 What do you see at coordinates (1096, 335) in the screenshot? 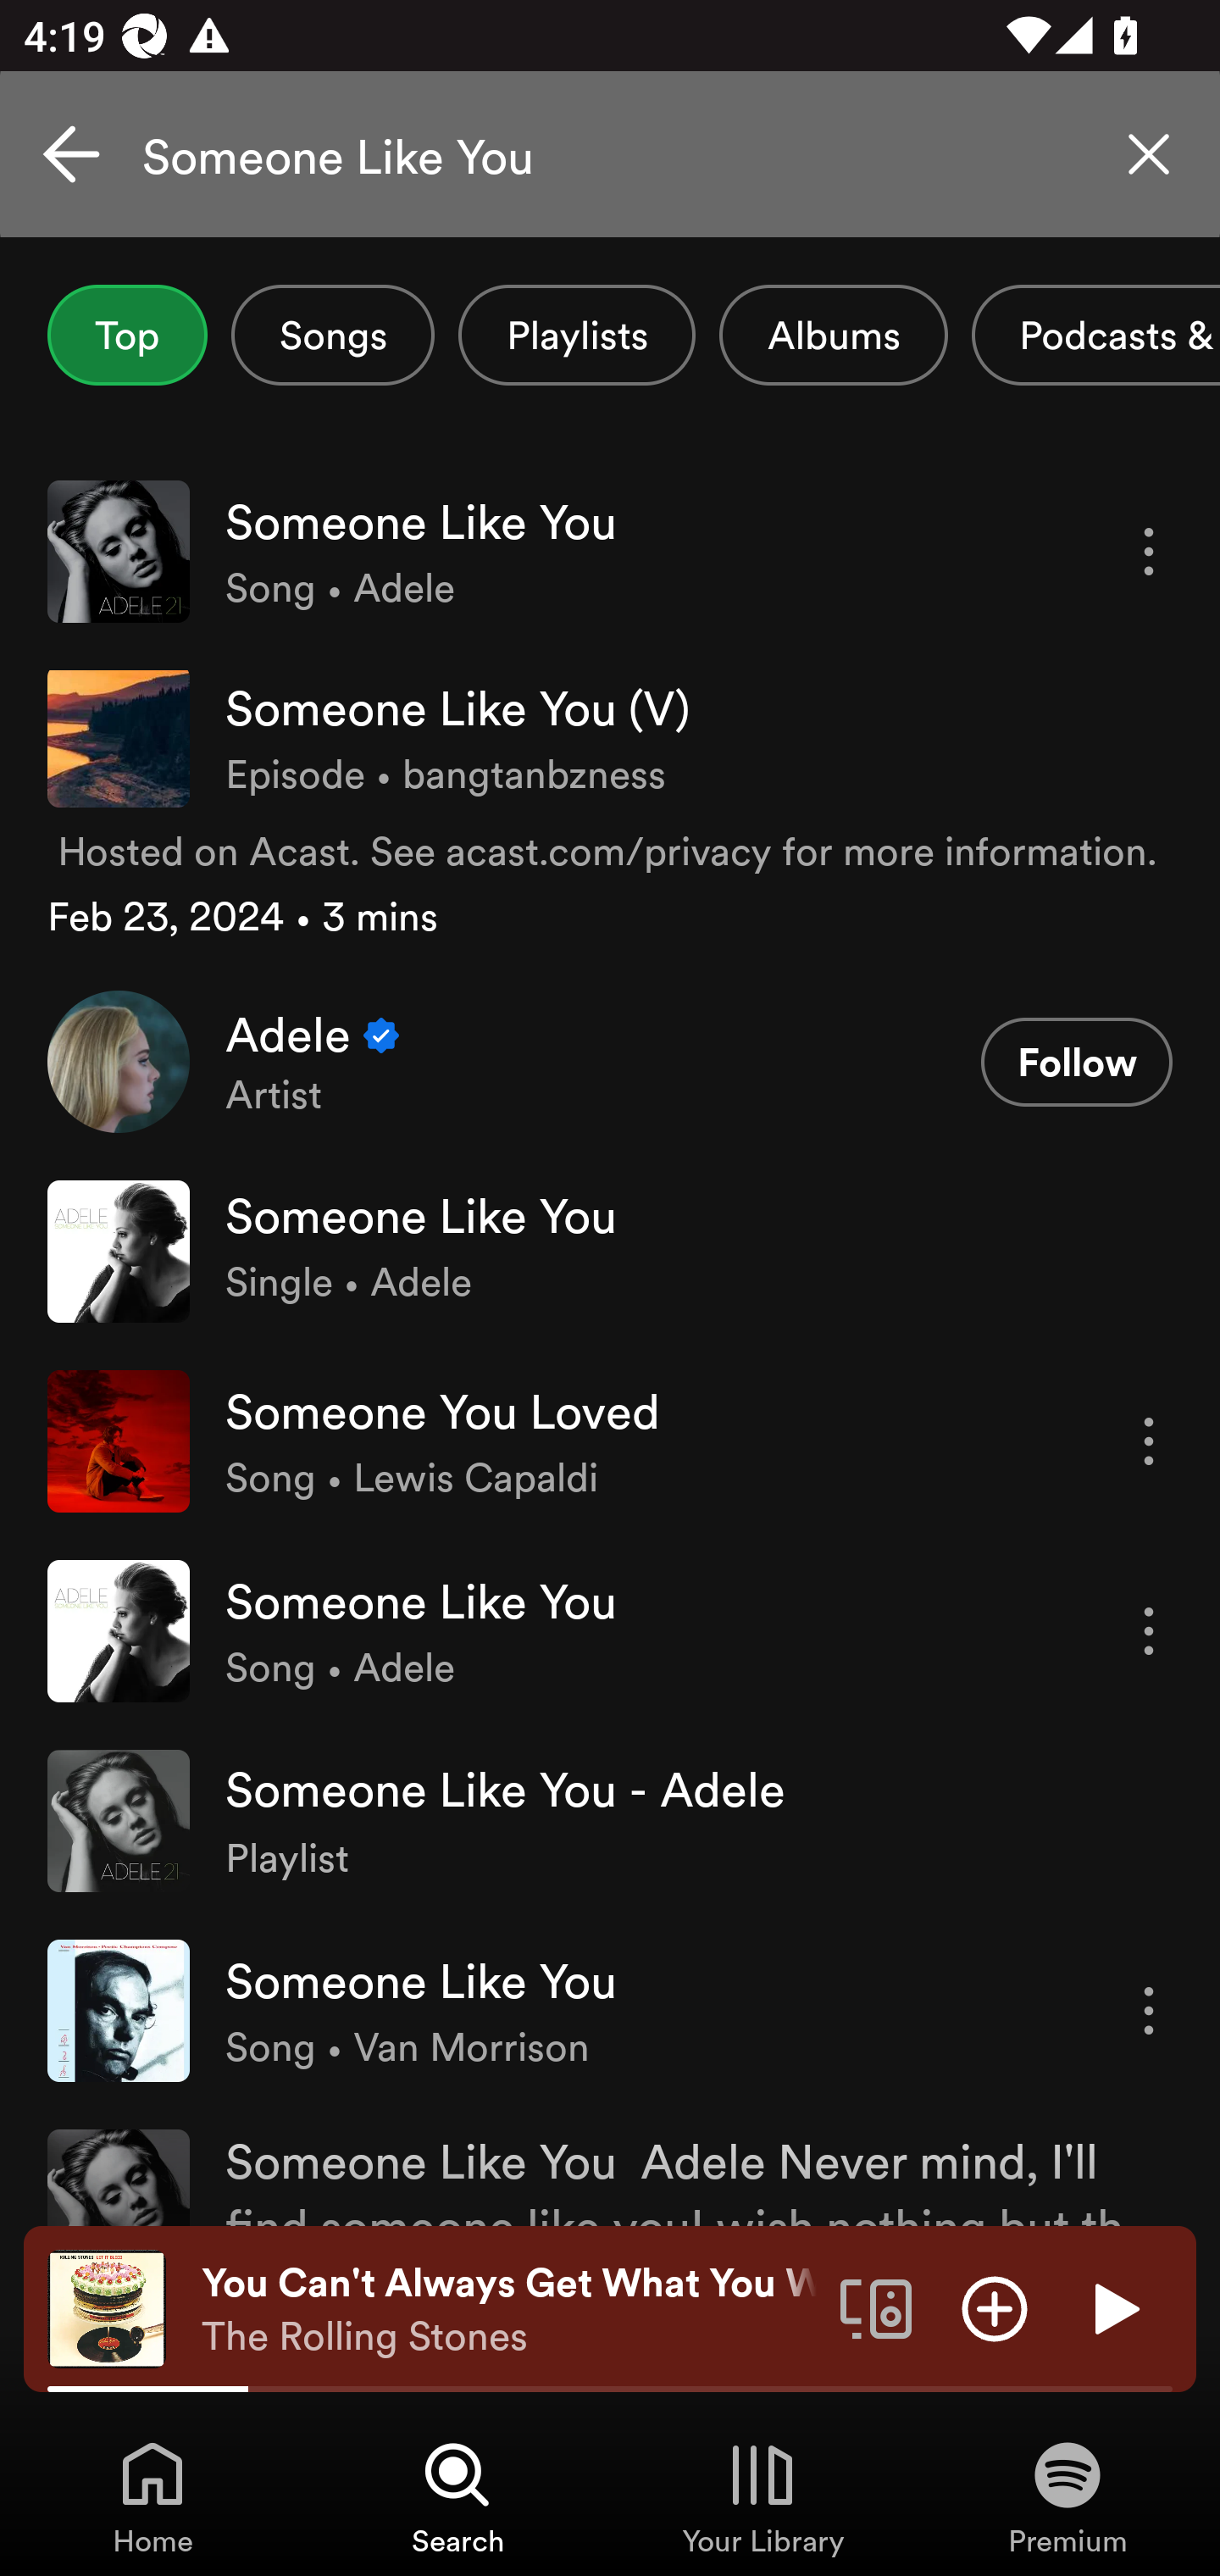
I see `Podcasts & Shows` at bounding box center [1096, 335].